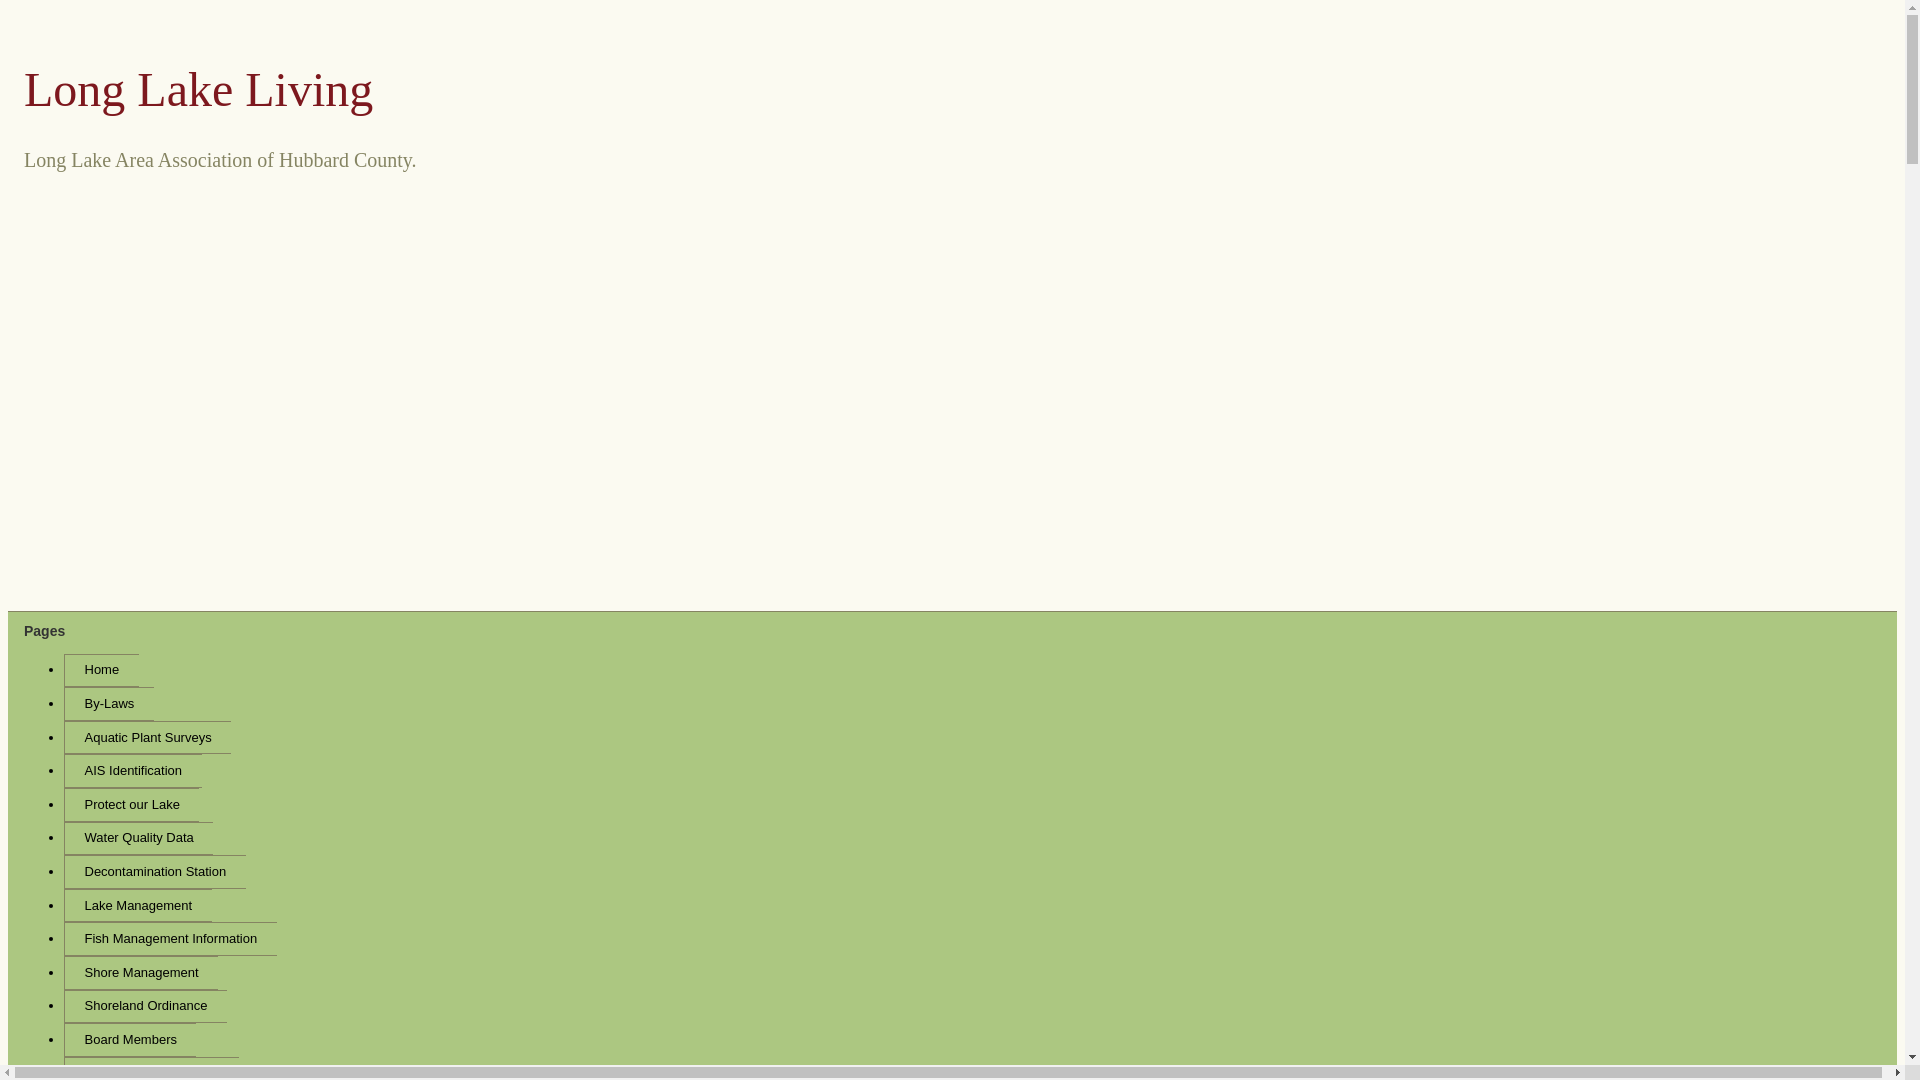 The image size is (1920, 1080). Describe the element at coordinates (146, 738) in the screenshot. I see `Aquatic Plant Surveys` at that location.